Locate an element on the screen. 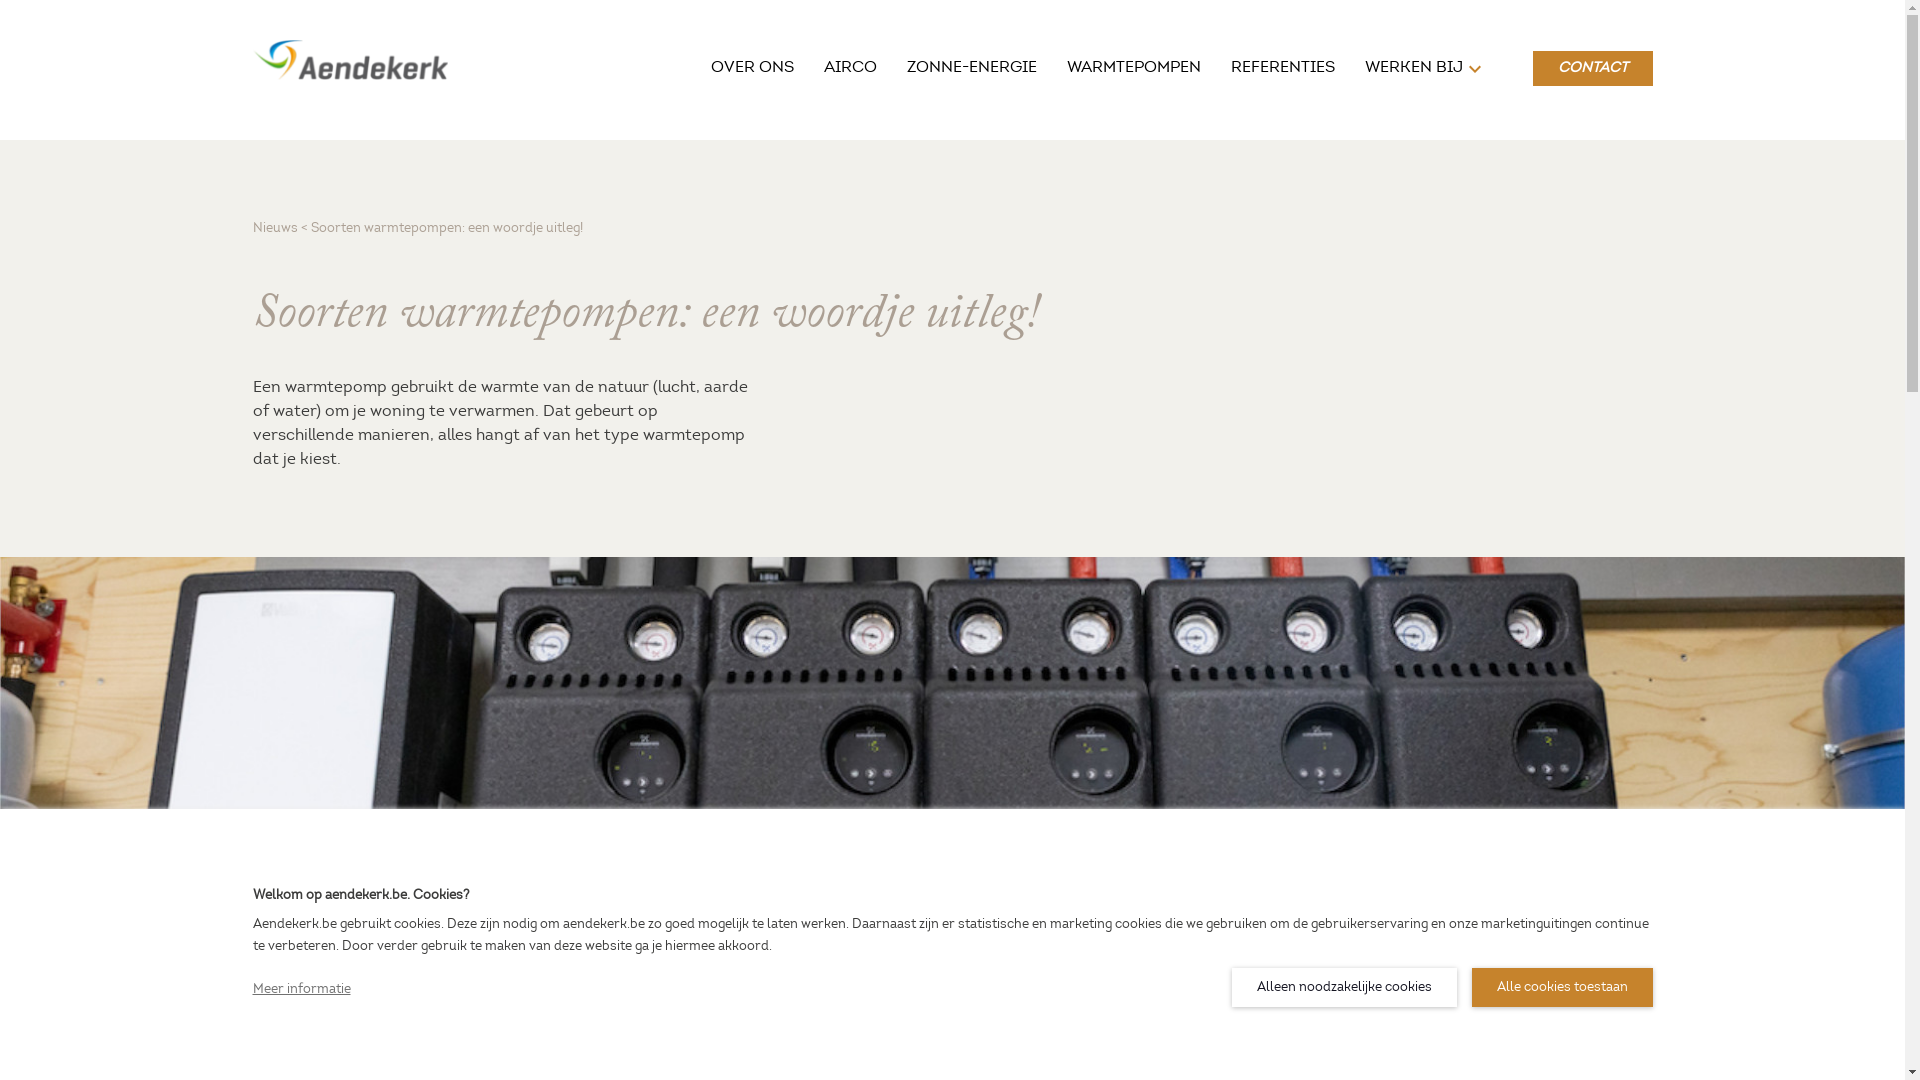  AIRCO is located at coordinates (850, 68).